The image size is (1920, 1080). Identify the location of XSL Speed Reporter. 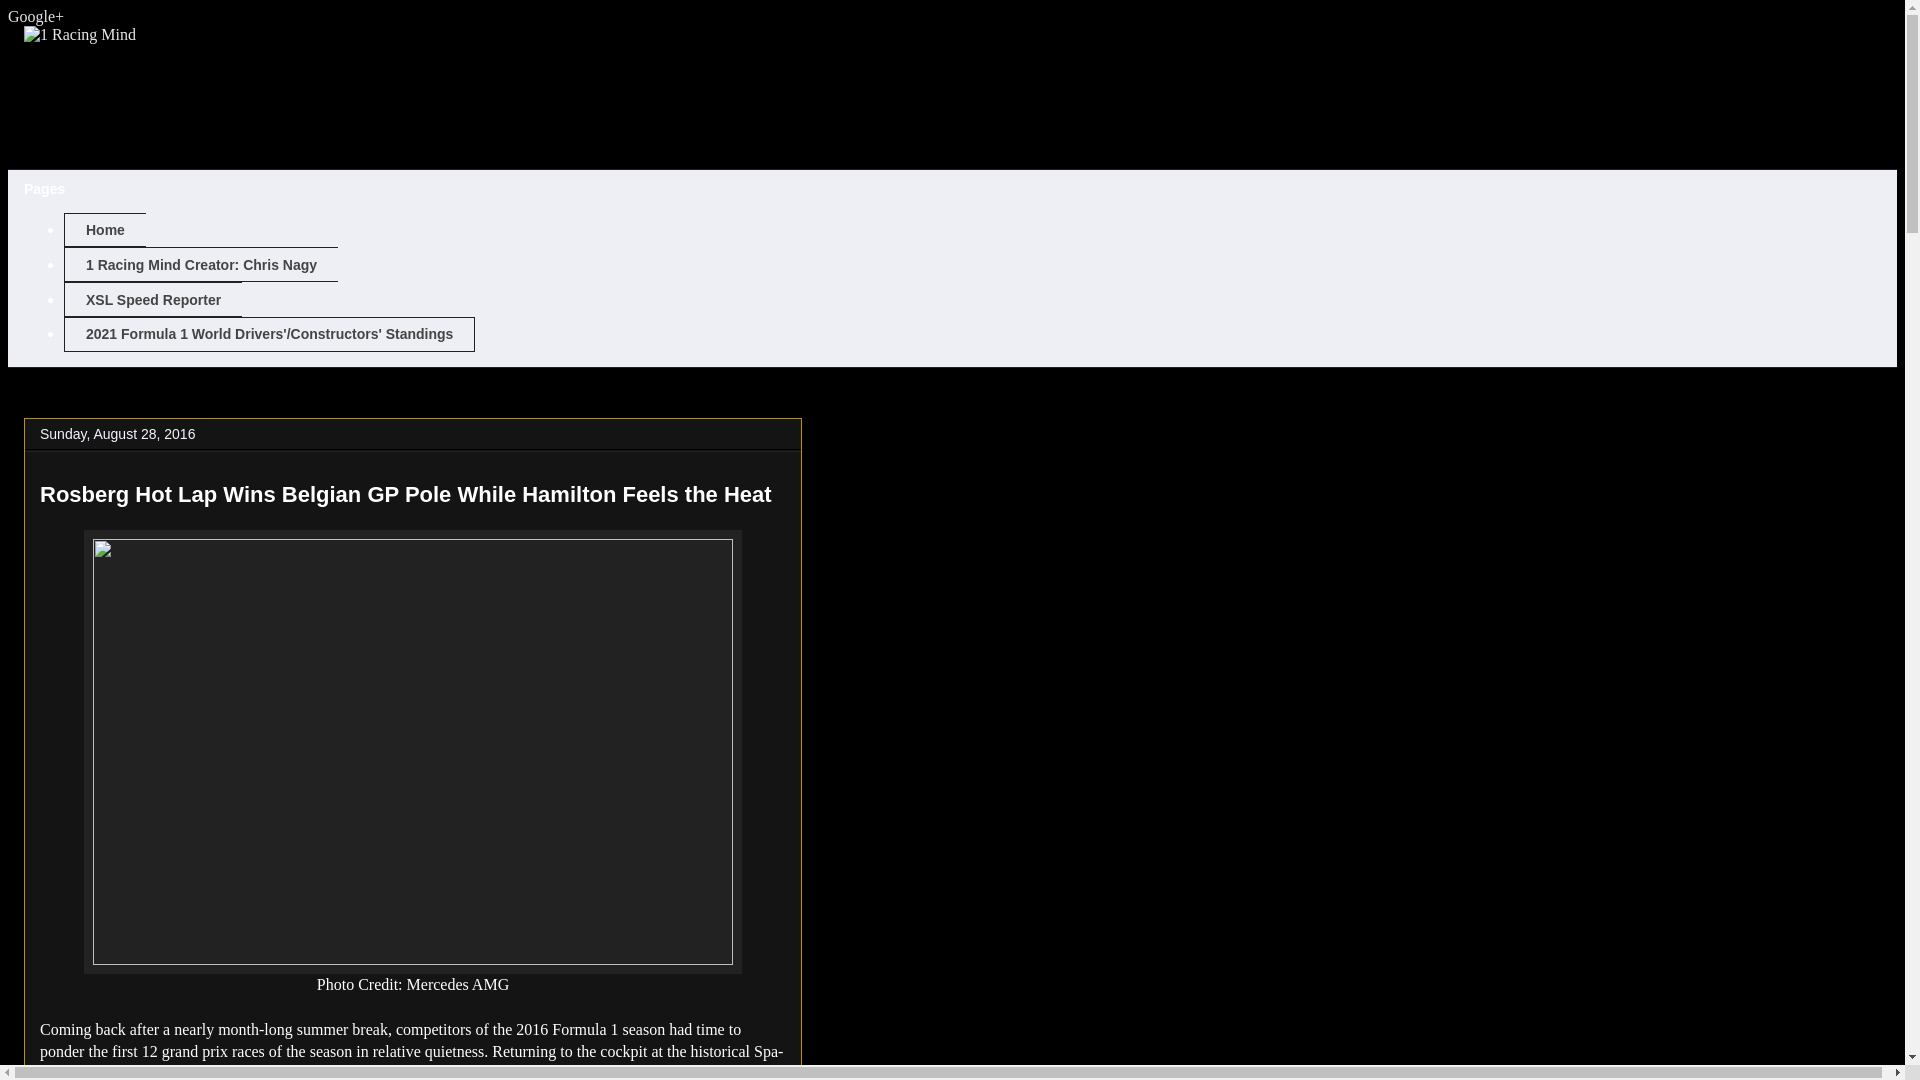
(153, 300).